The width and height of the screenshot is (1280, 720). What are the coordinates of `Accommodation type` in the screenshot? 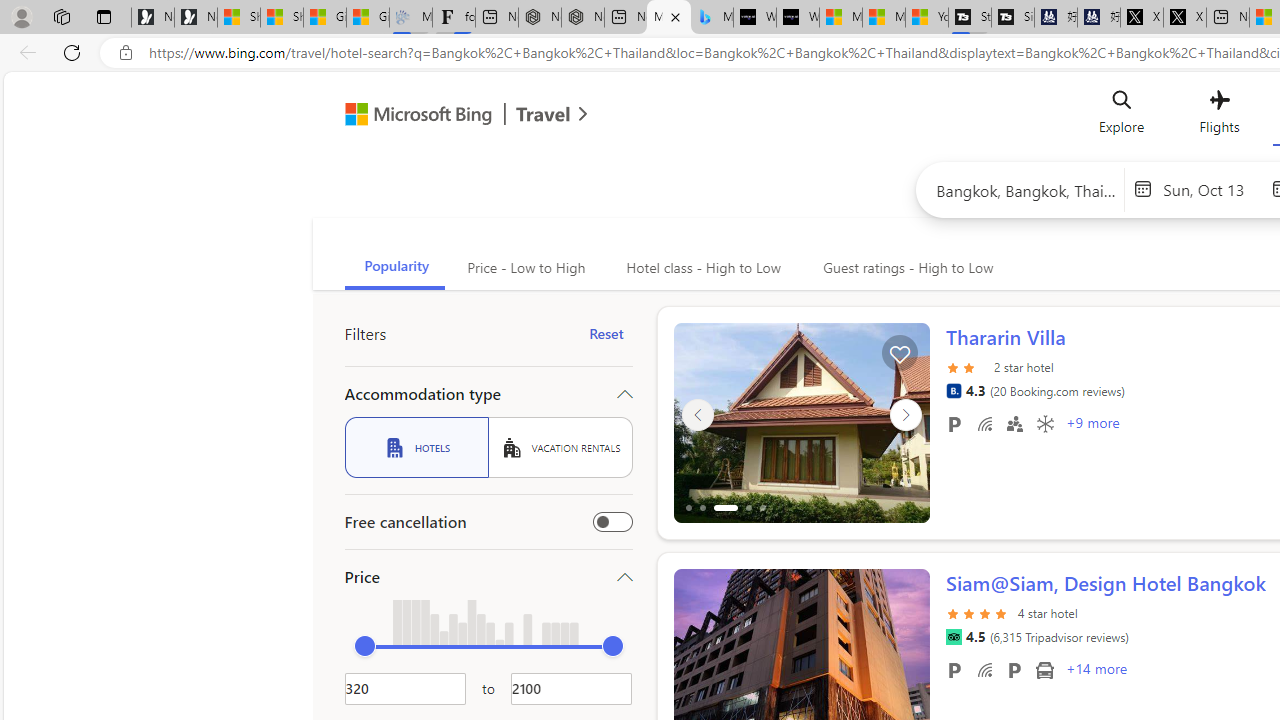 It's located at (488, 394).